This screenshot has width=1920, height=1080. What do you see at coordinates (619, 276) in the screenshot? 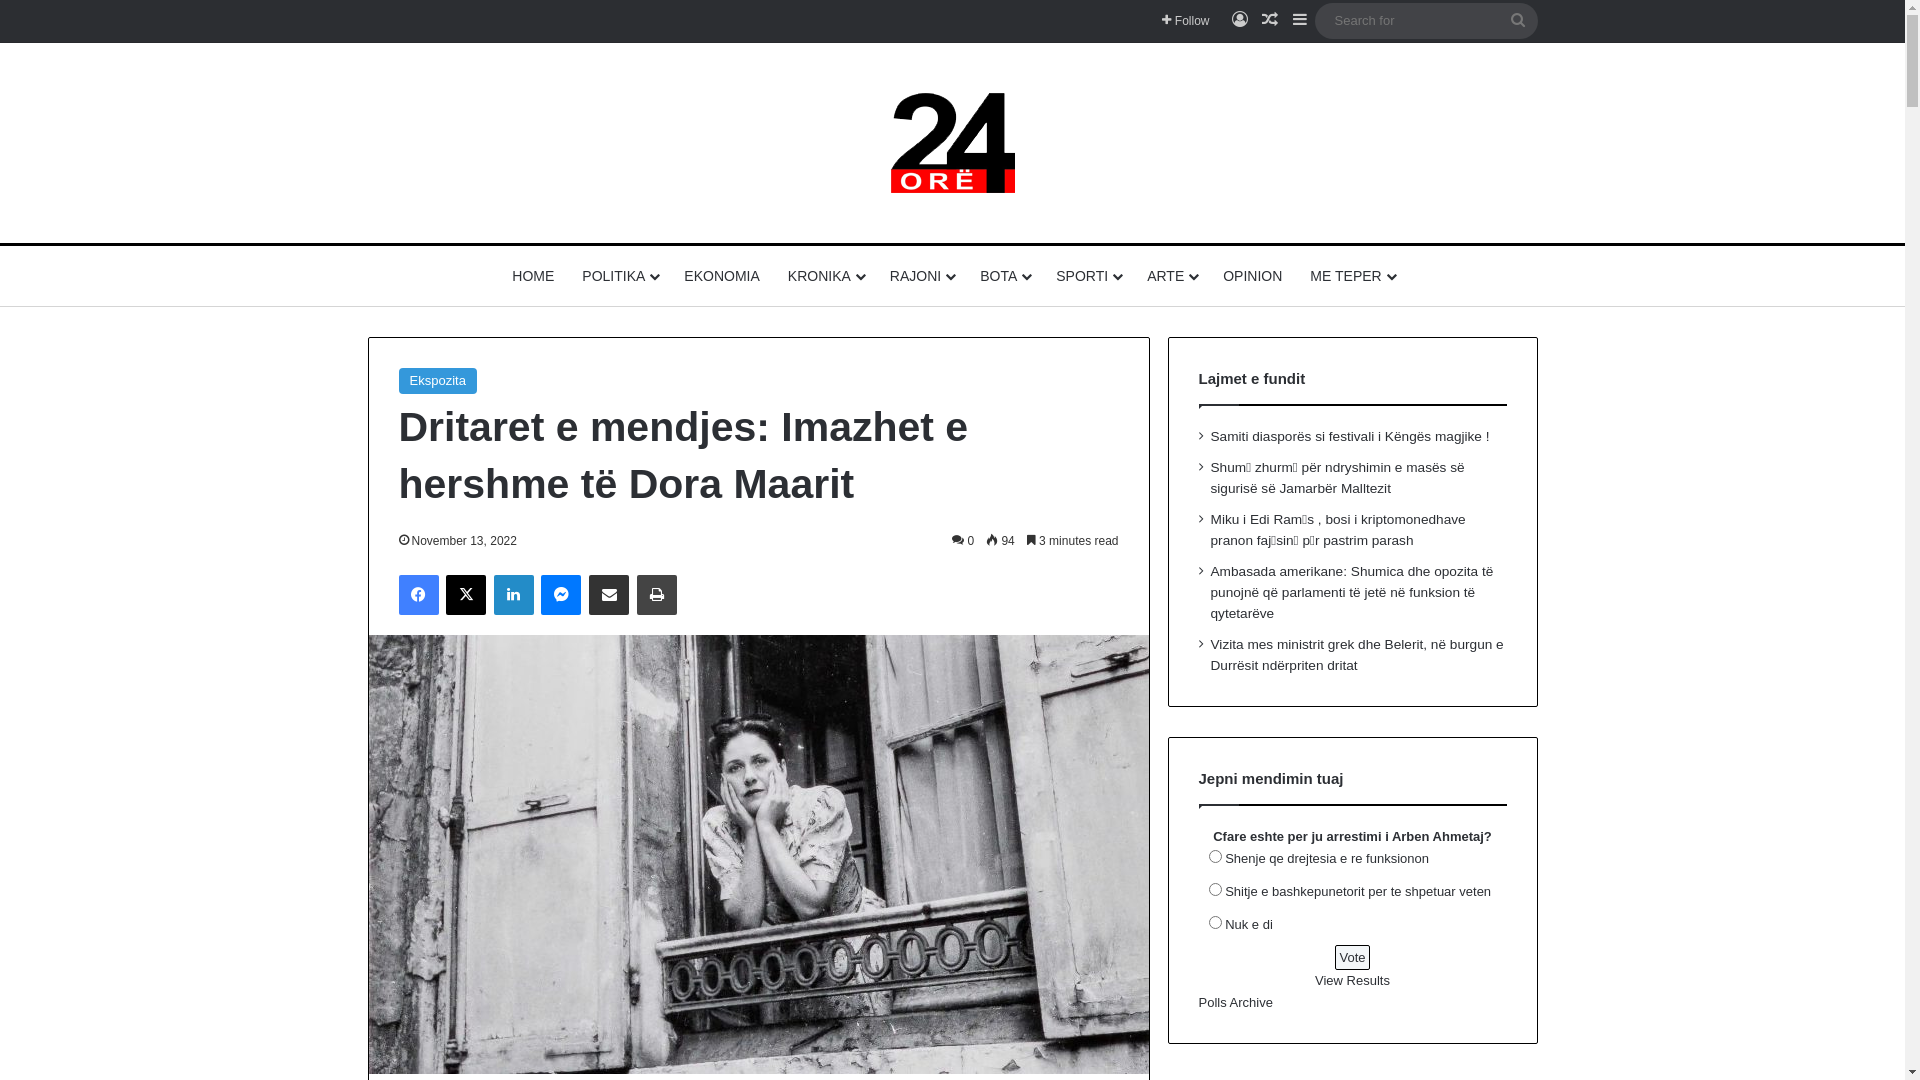
I see `POLITIKA` at bounding box center [619, 276].